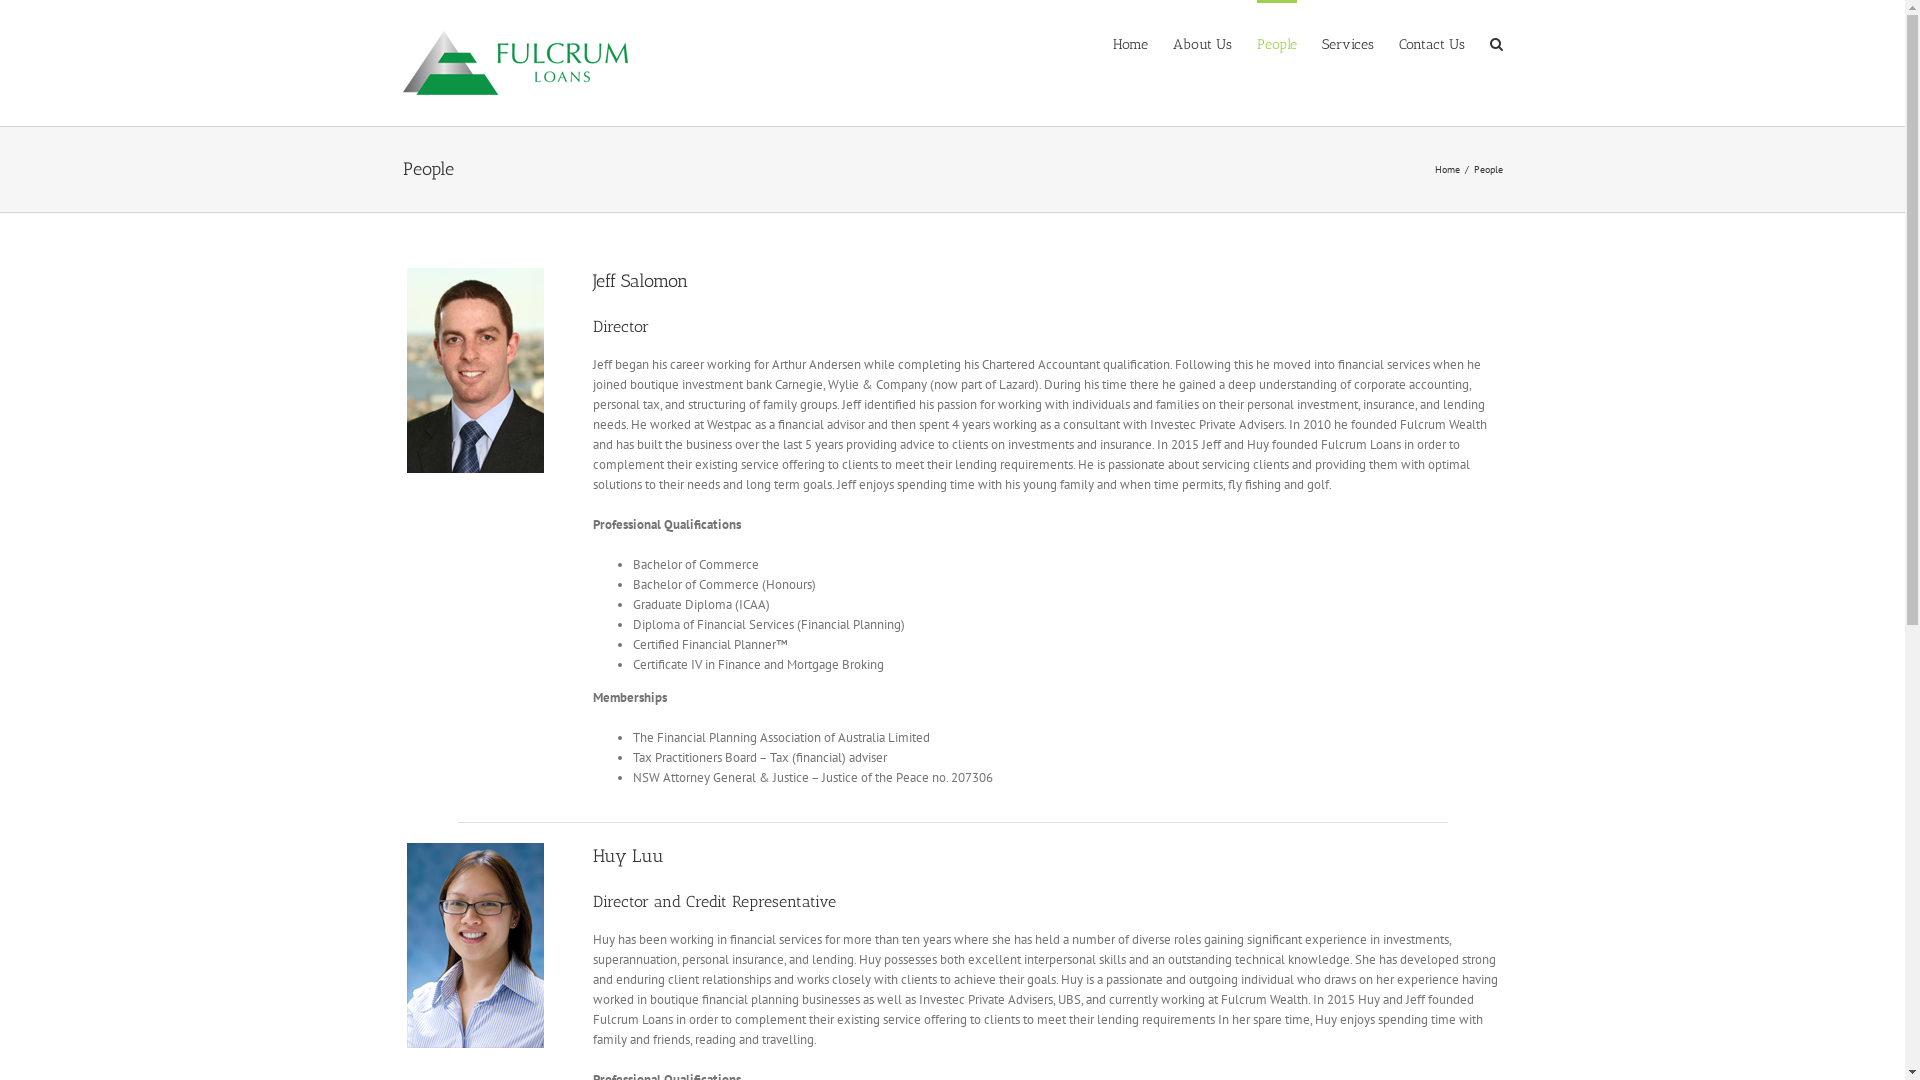 The height and width of the screenshot is (1080, 1920). Describe the element at coordinates (1348, 43) in the screenshot. I see `Services` at that location.